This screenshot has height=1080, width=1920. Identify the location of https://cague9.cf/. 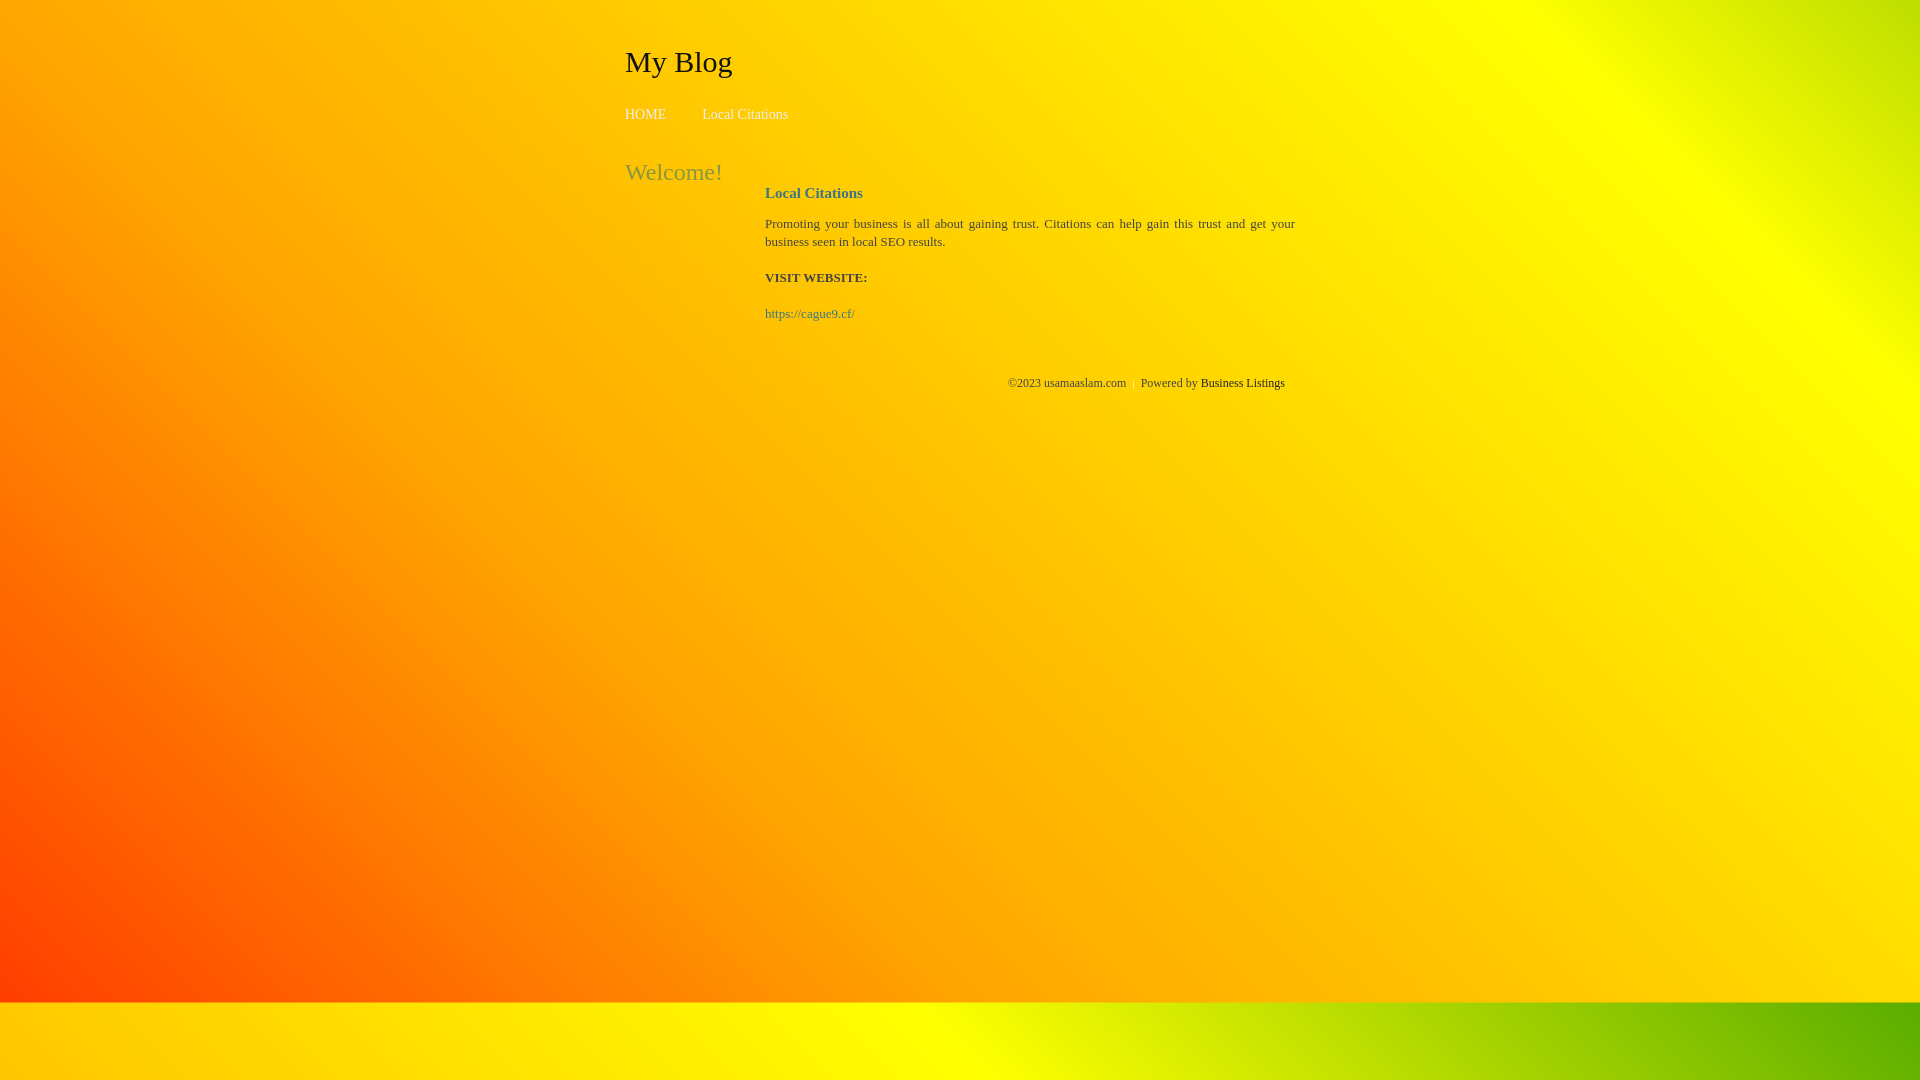
(810, 314).